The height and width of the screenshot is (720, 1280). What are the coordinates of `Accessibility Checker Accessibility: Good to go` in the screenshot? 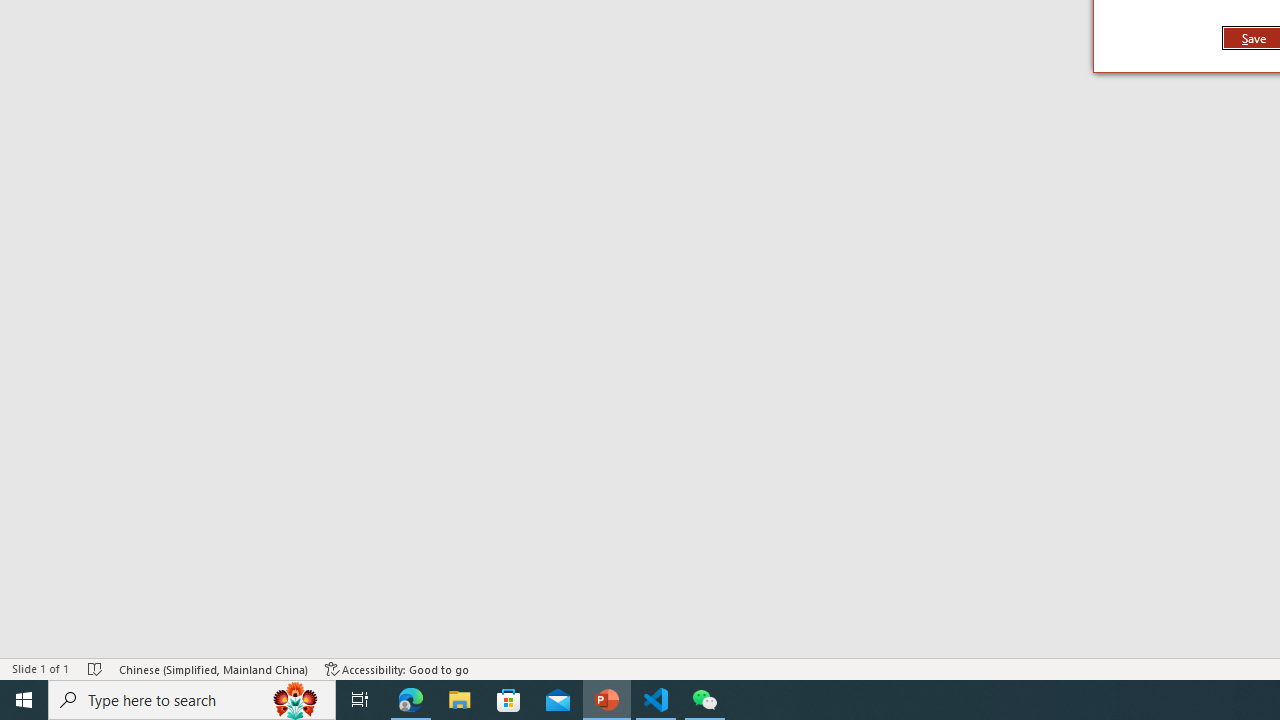 It's located at (397, 668).